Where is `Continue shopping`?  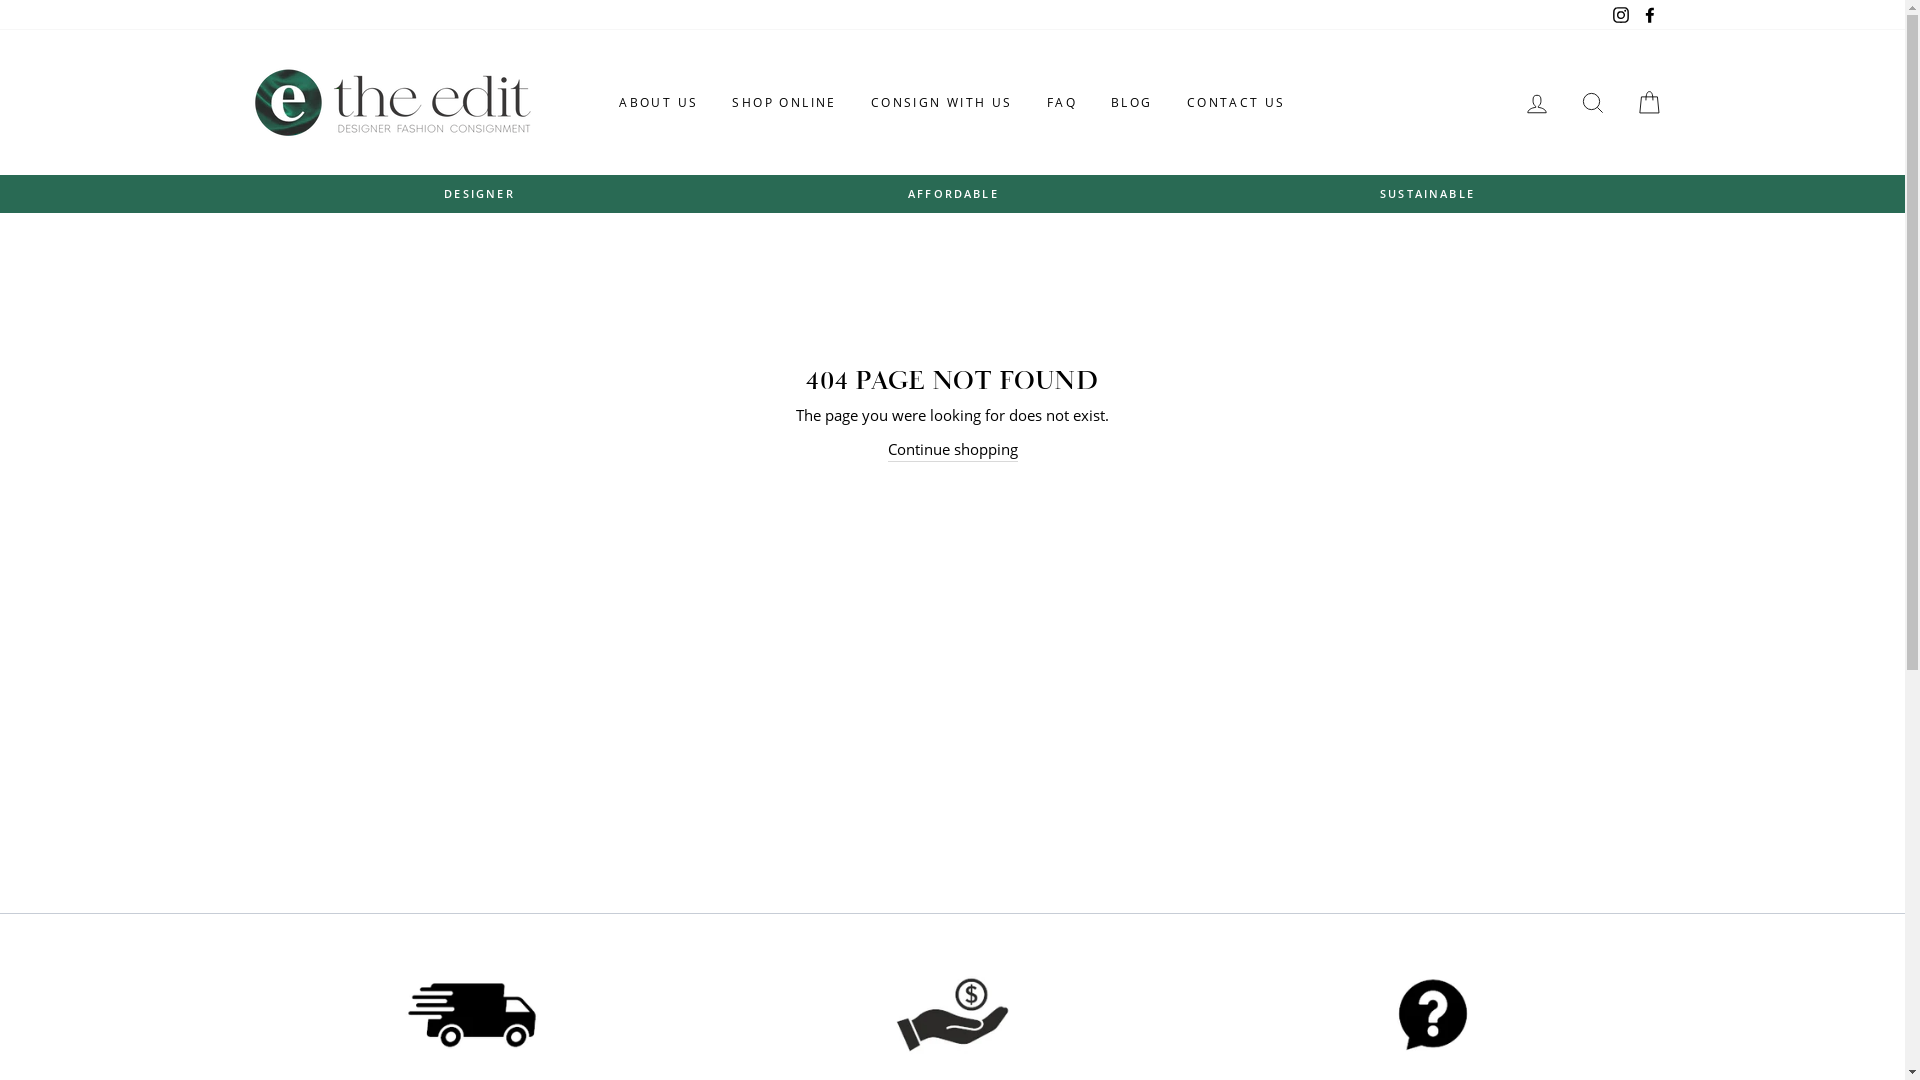
Continue shopping is located at coordinates (952, 450).